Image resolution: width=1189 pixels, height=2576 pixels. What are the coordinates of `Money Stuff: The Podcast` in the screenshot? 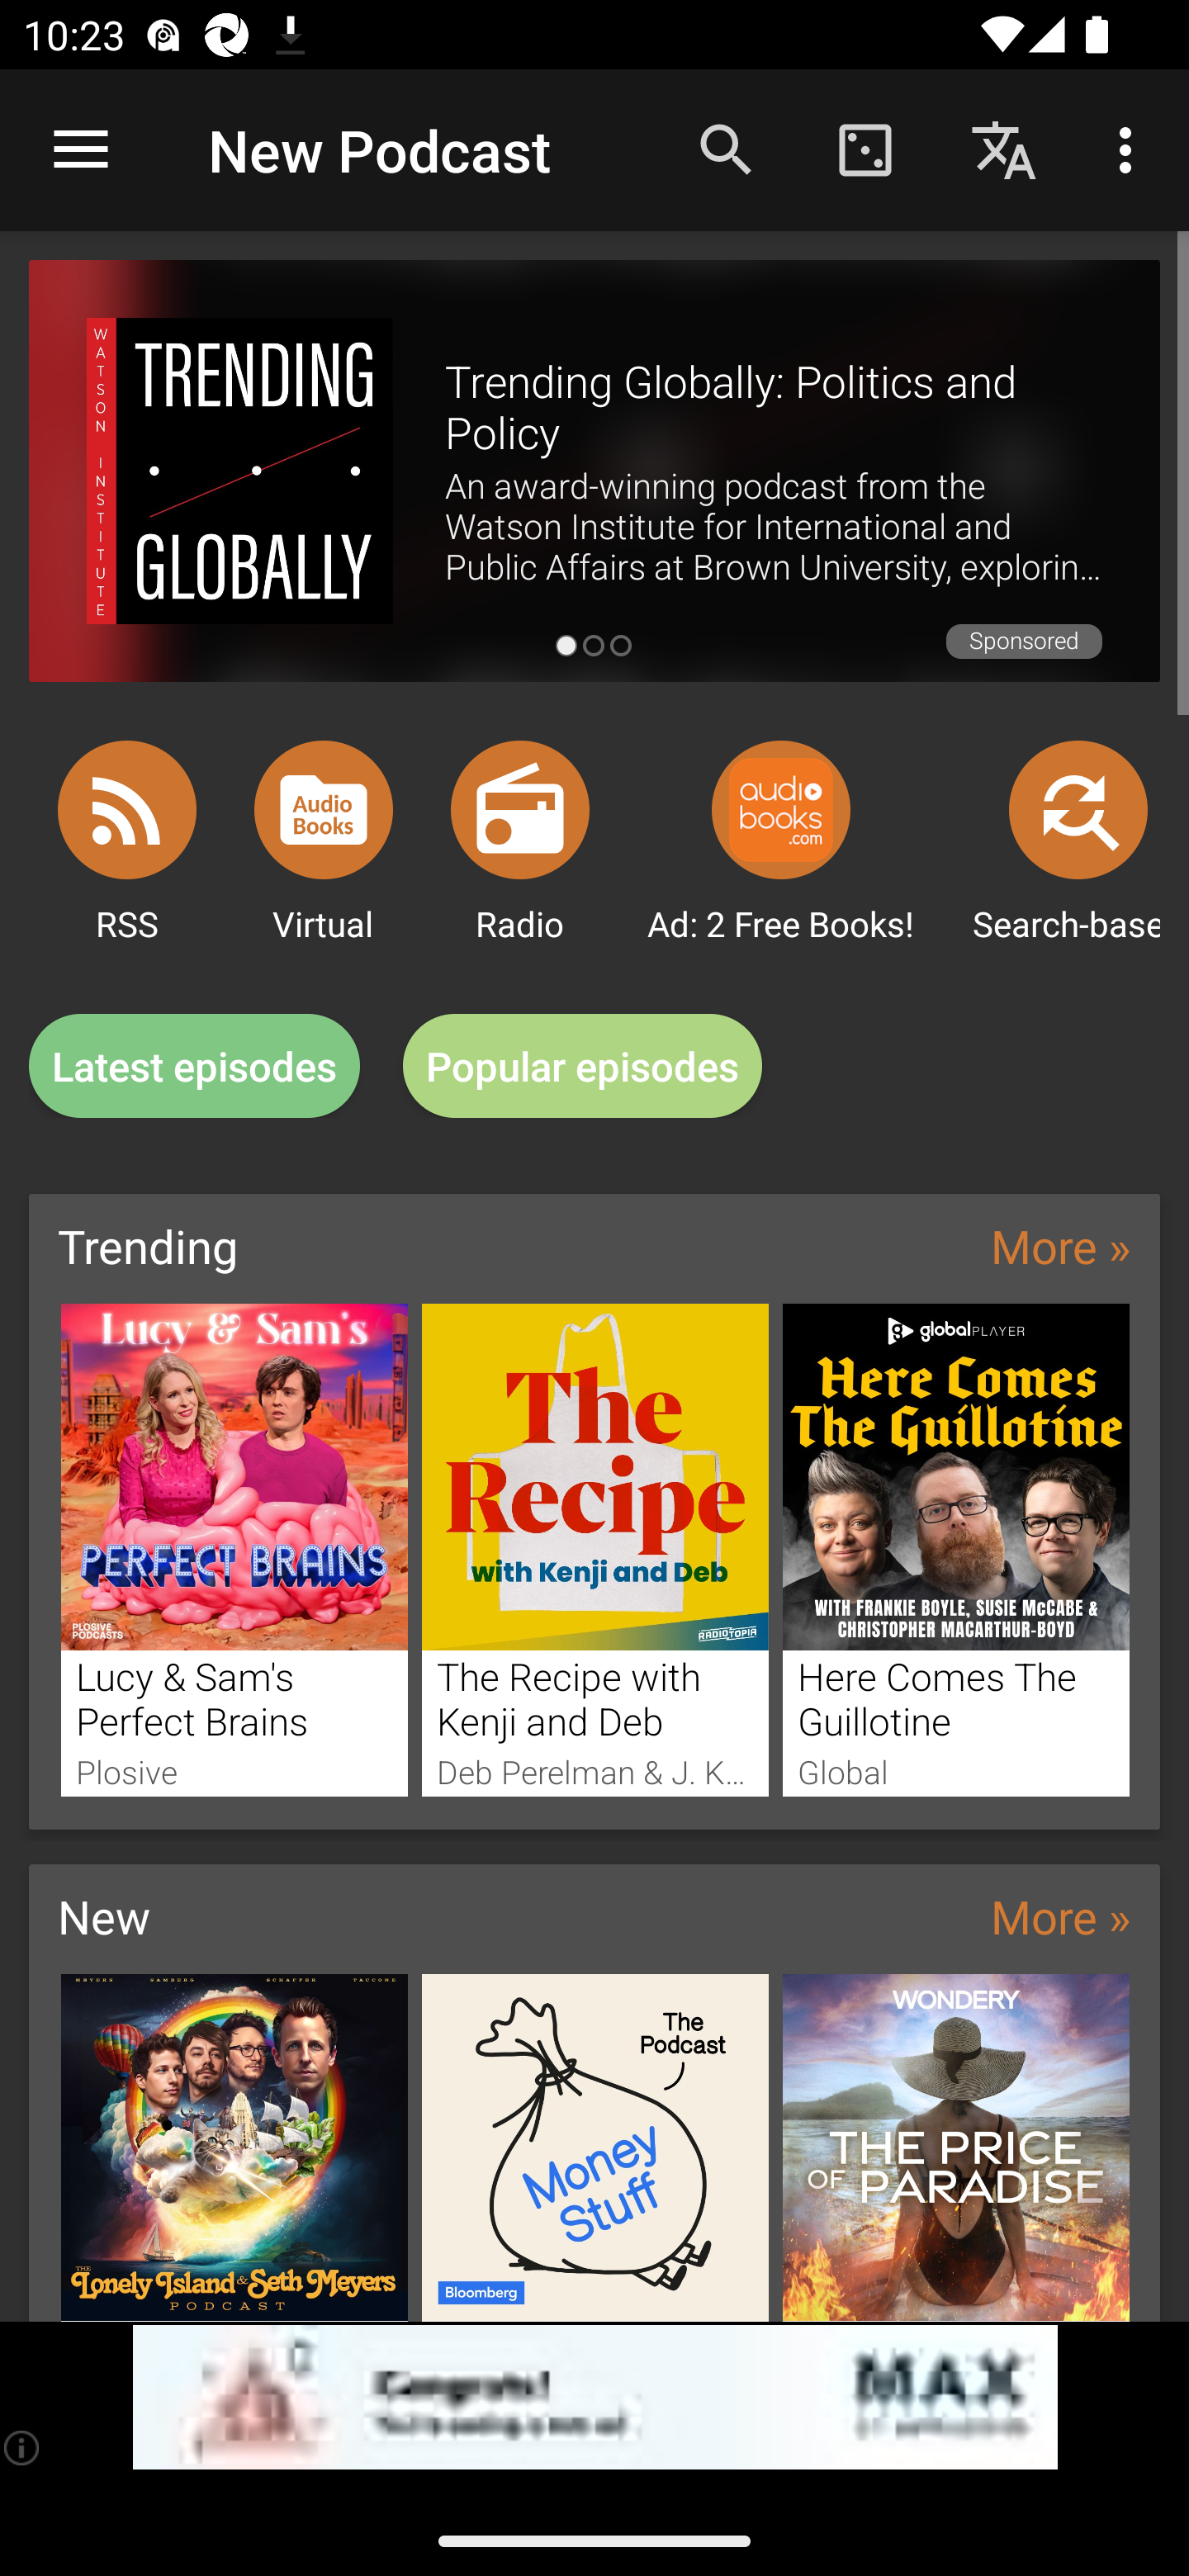 It's located at (595, 2147).